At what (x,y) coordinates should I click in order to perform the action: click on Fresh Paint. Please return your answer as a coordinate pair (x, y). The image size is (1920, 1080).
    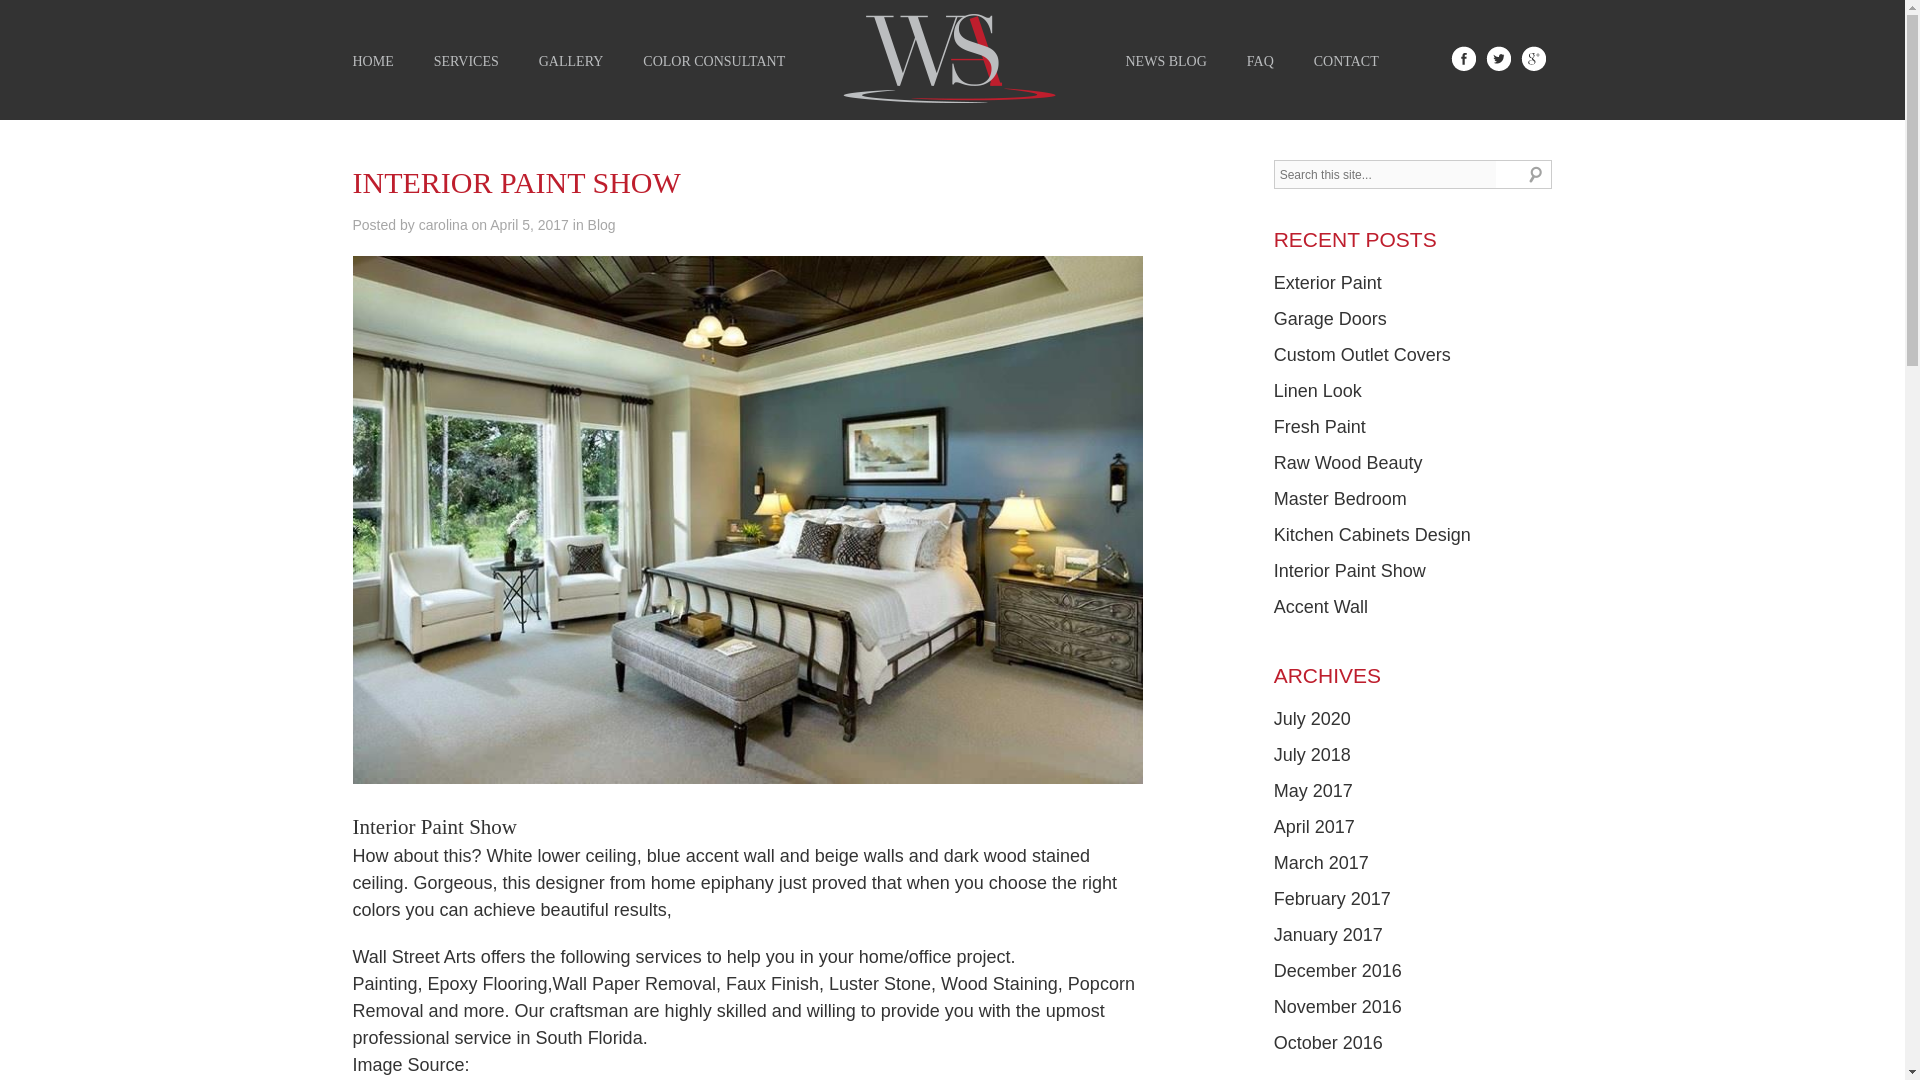
    Looking at the image, I should click on (1320, 426).